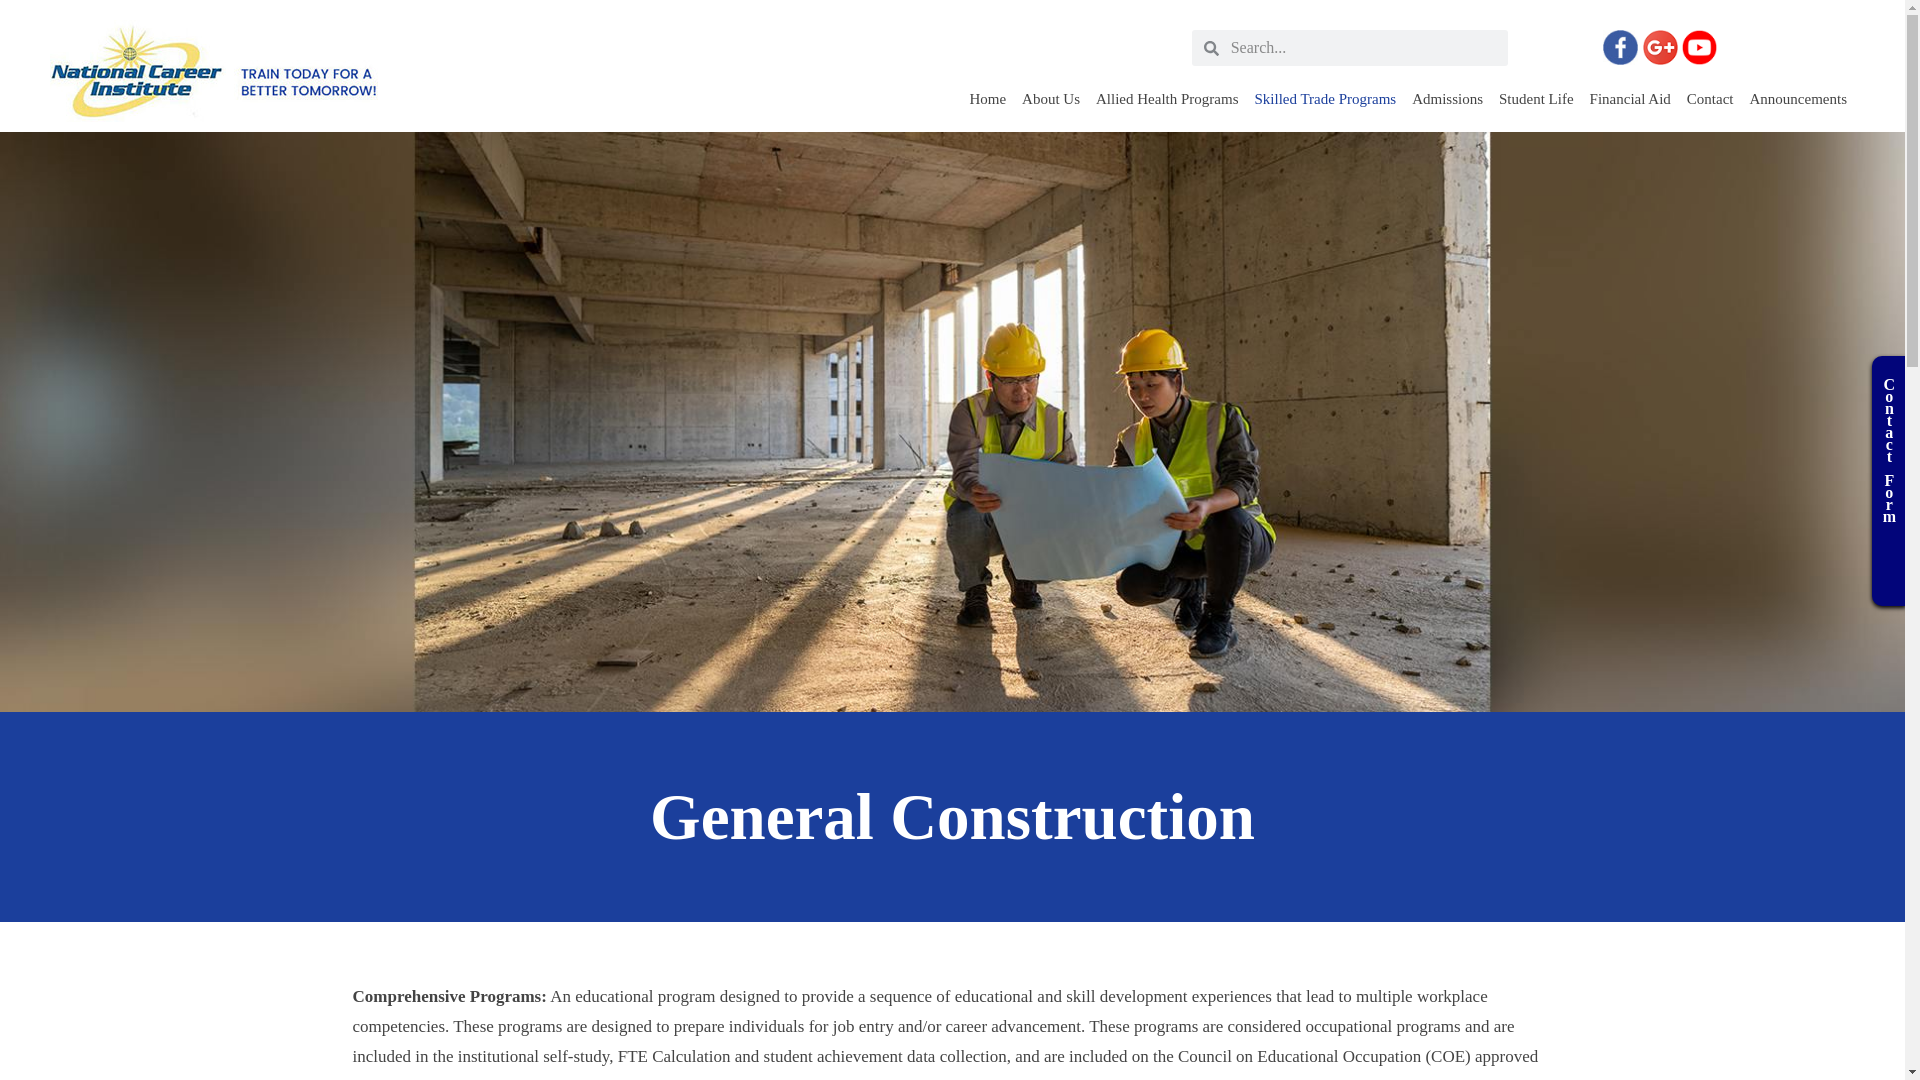 The image size is (1920, 1080). What do you see at coordinates (1363, 48) in the screenshot?
I see `Search` at bounding box center [1363, 48].